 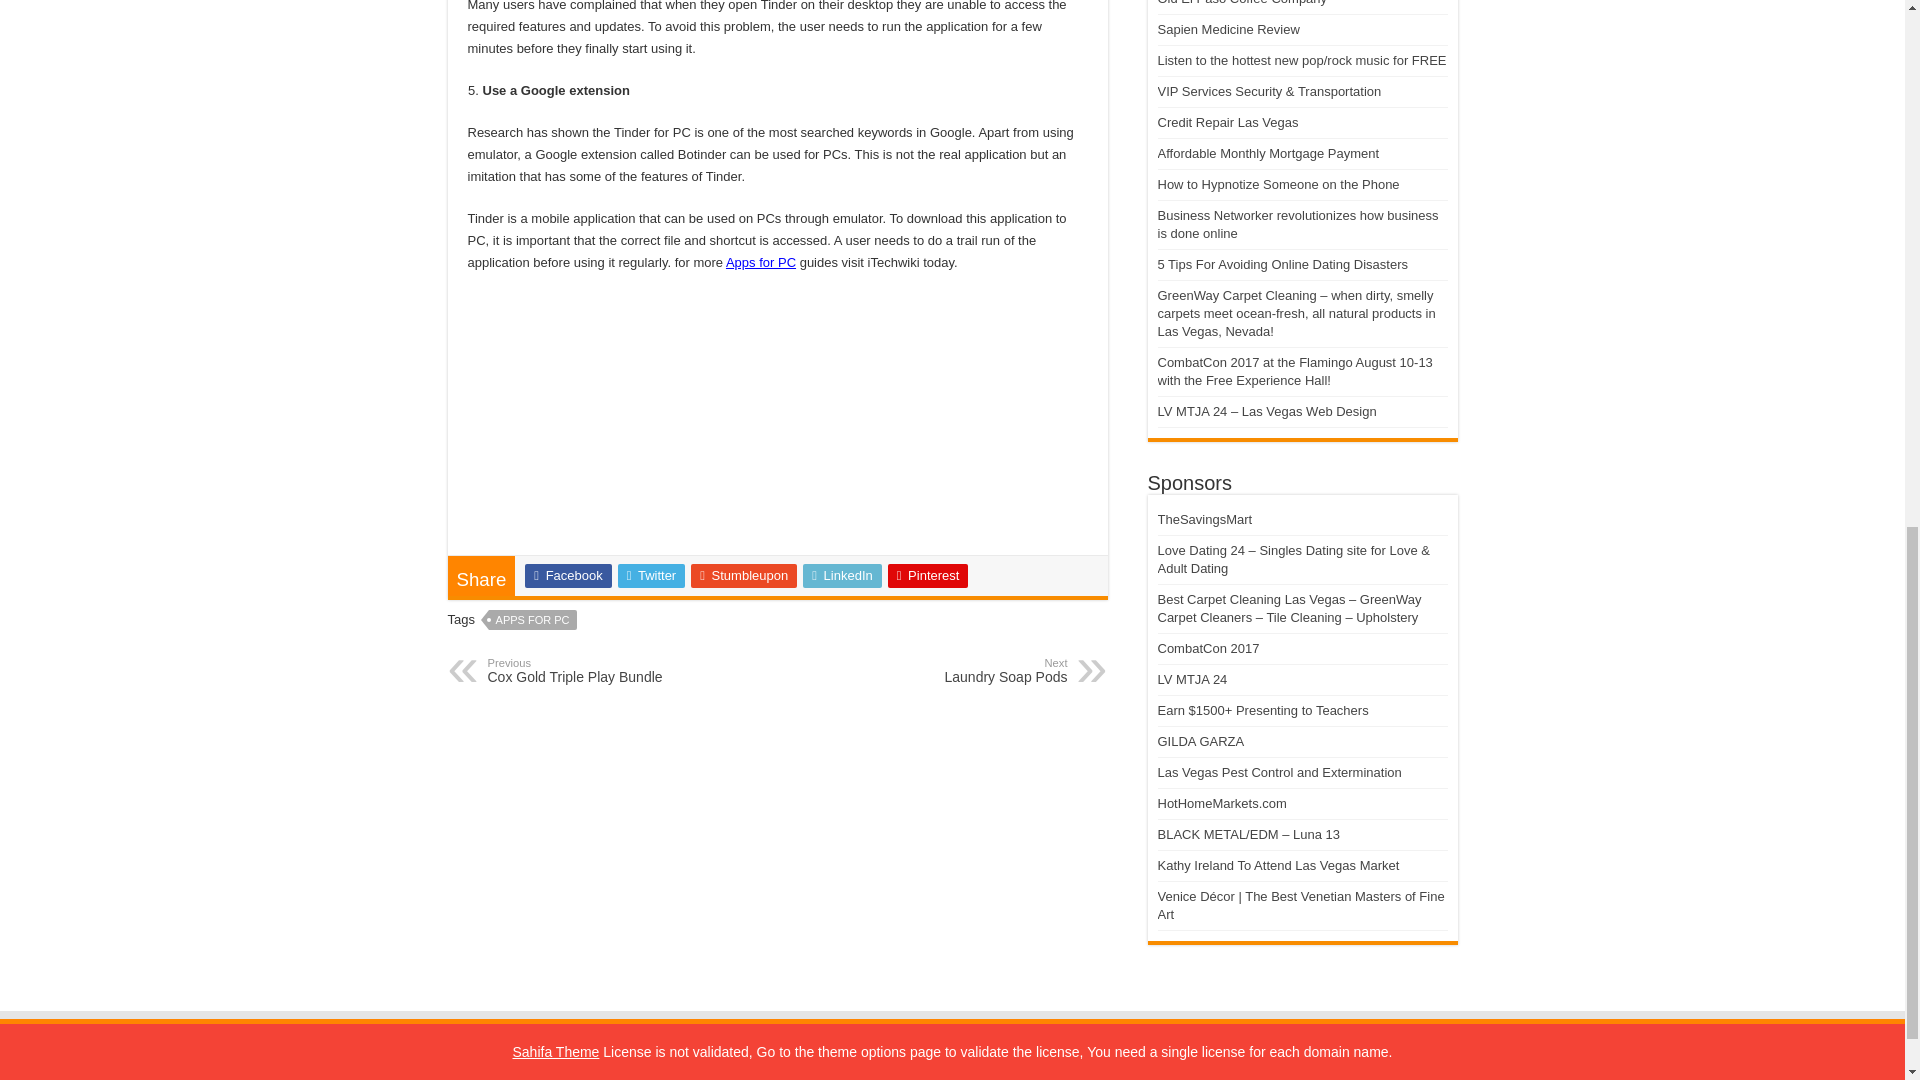 I want to click on Twitter, so click(x=533, y=620).